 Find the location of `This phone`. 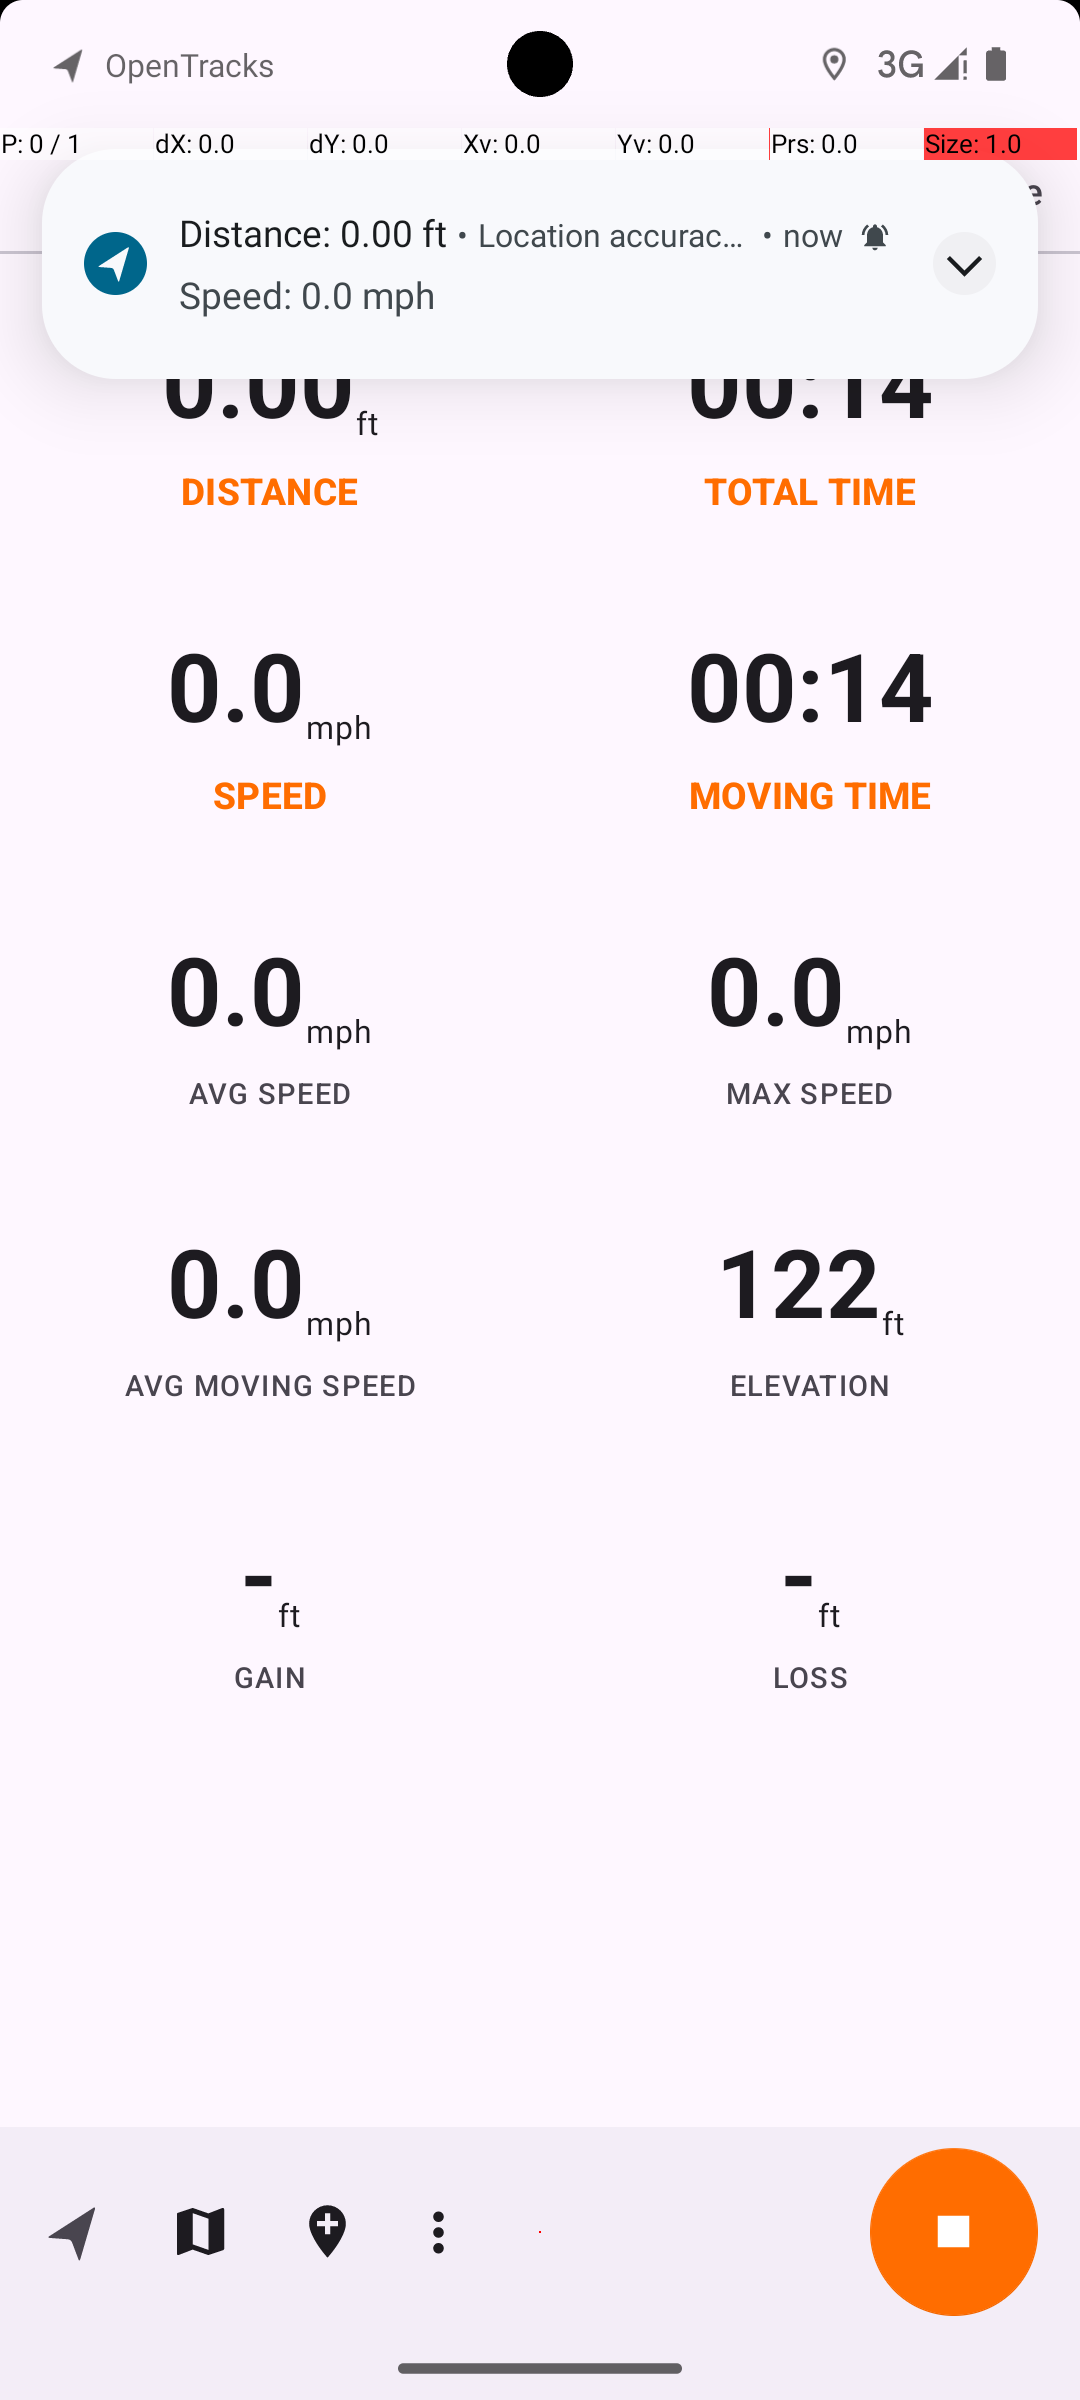

This phone is located at coordinates (895, 197).